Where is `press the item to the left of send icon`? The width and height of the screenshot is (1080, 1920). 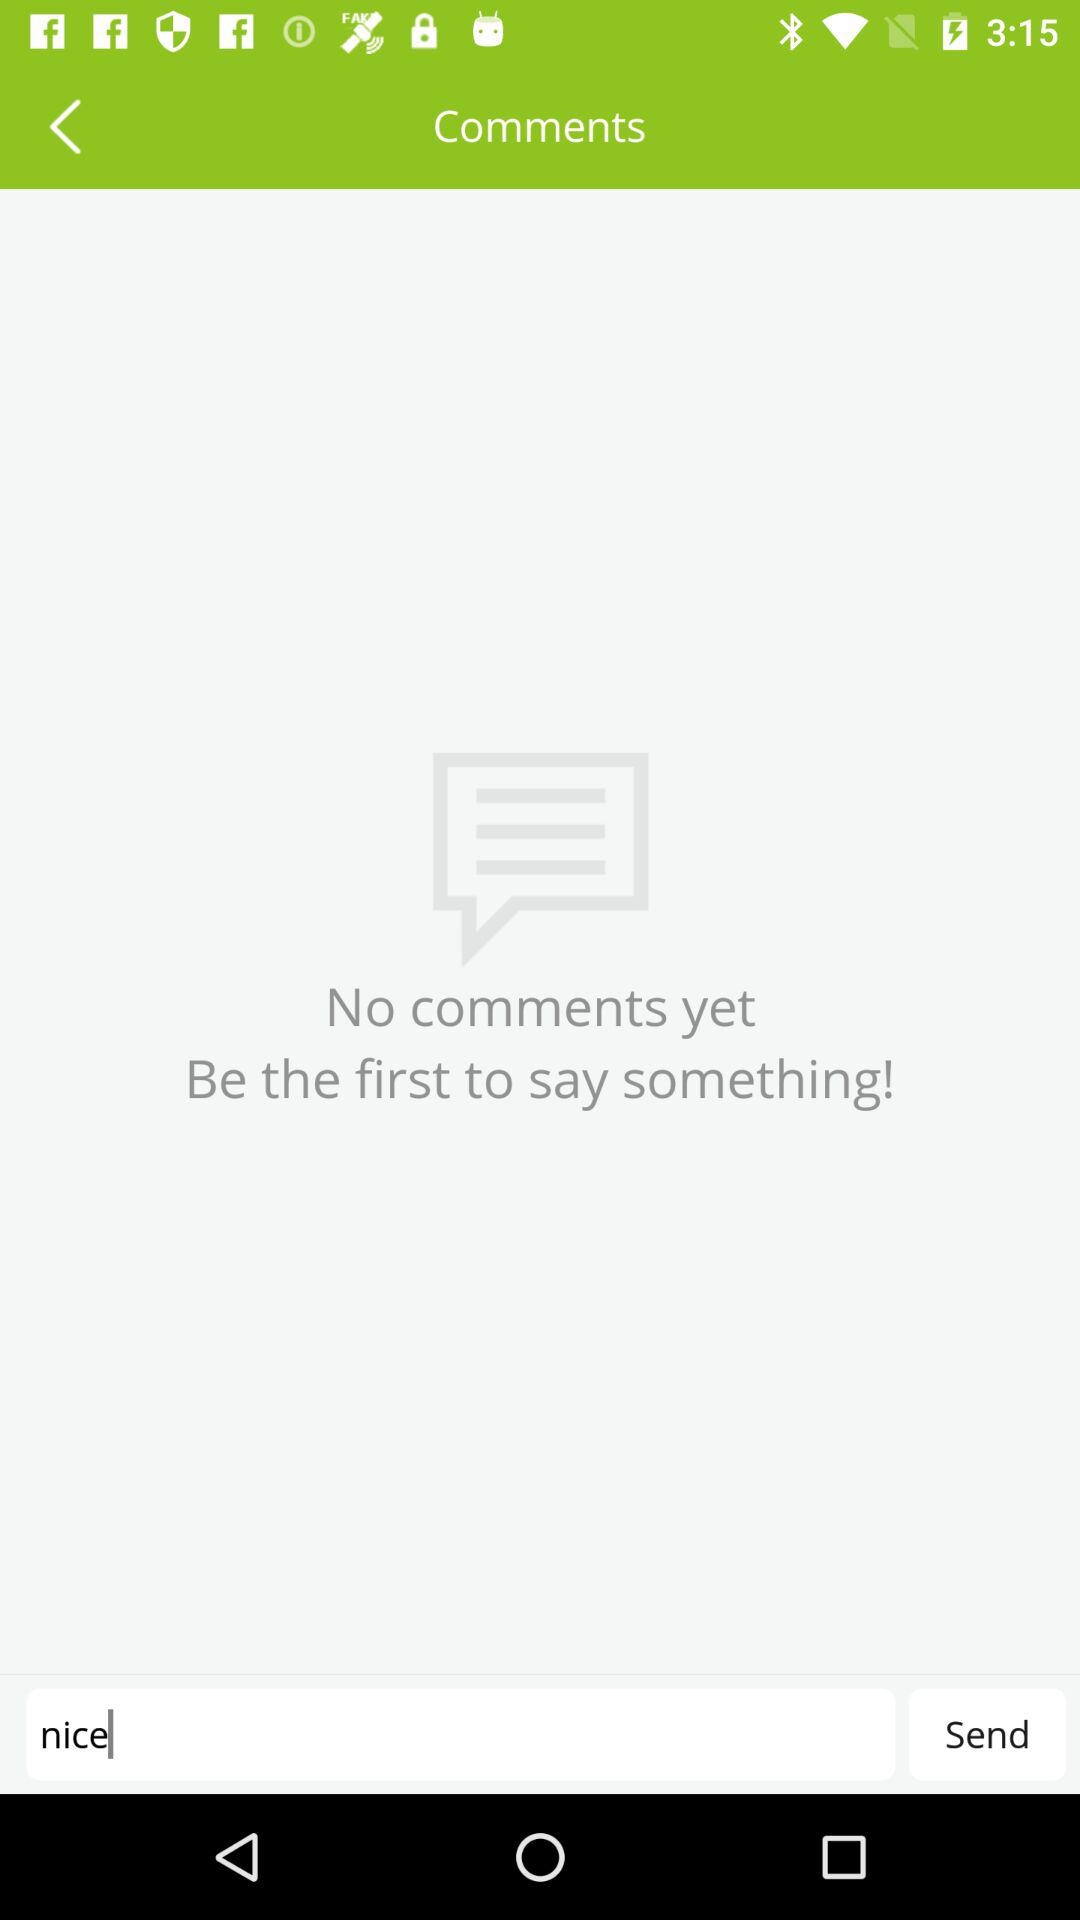 press the item to the left of send icon is located at coordinates (460, 1734).